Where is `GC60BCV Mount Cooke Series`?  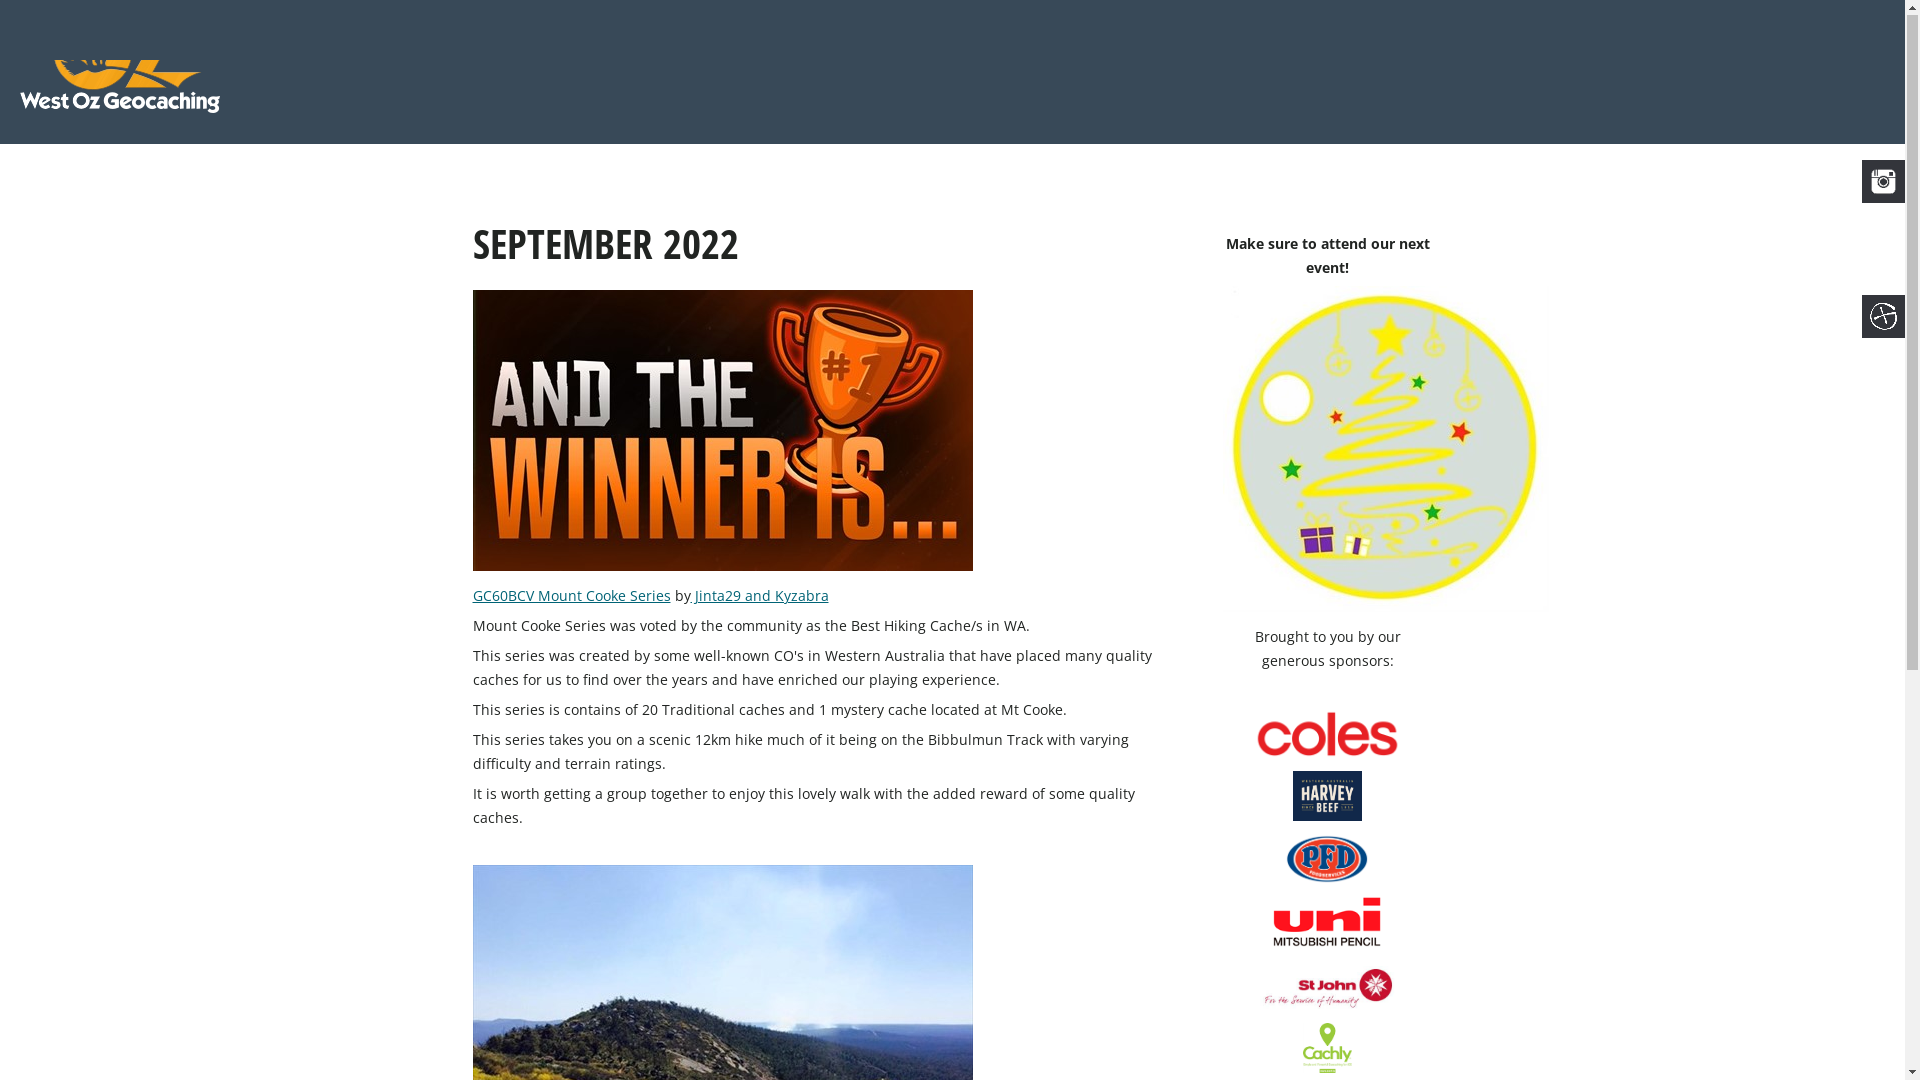
GC60BCV Mount Cooke Series is located at coordinates (571, 596).